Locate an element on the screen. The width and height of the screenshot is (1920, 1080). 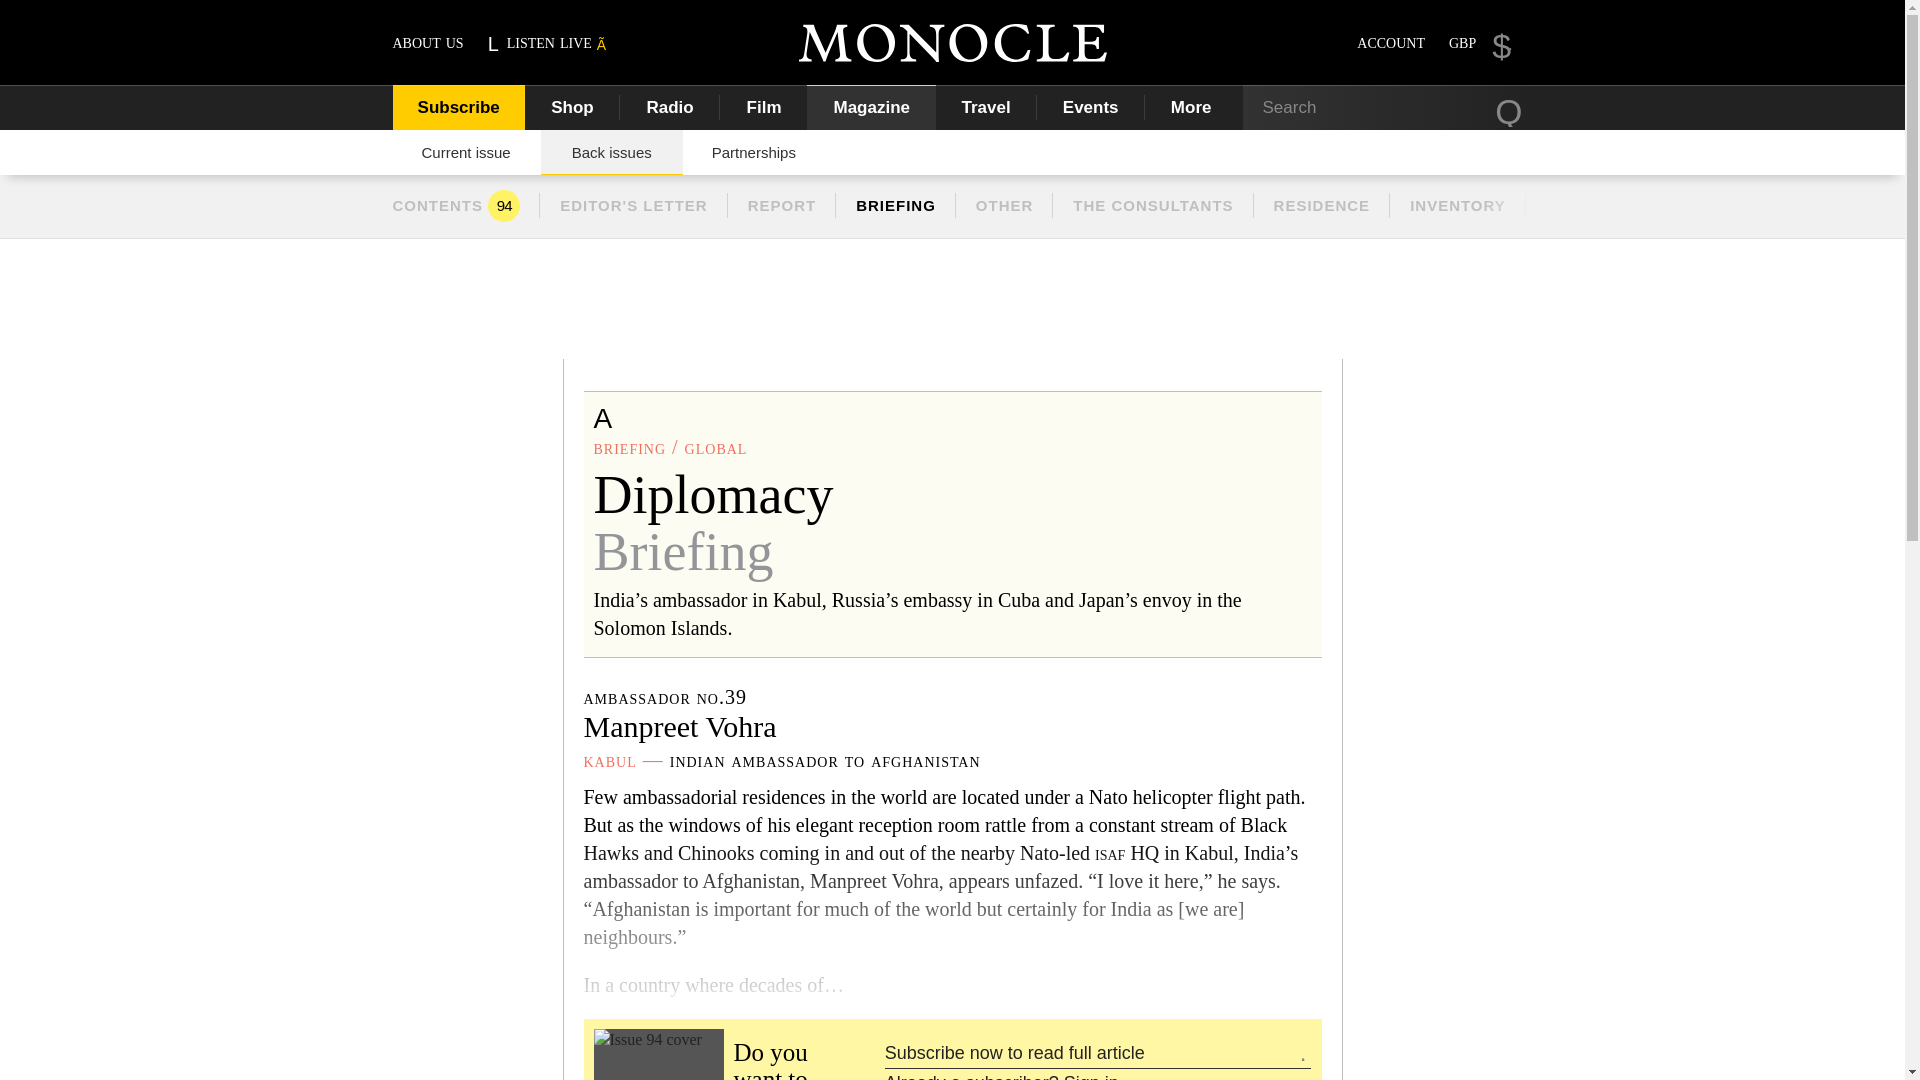
Shop is located at coordinates (572, 107).